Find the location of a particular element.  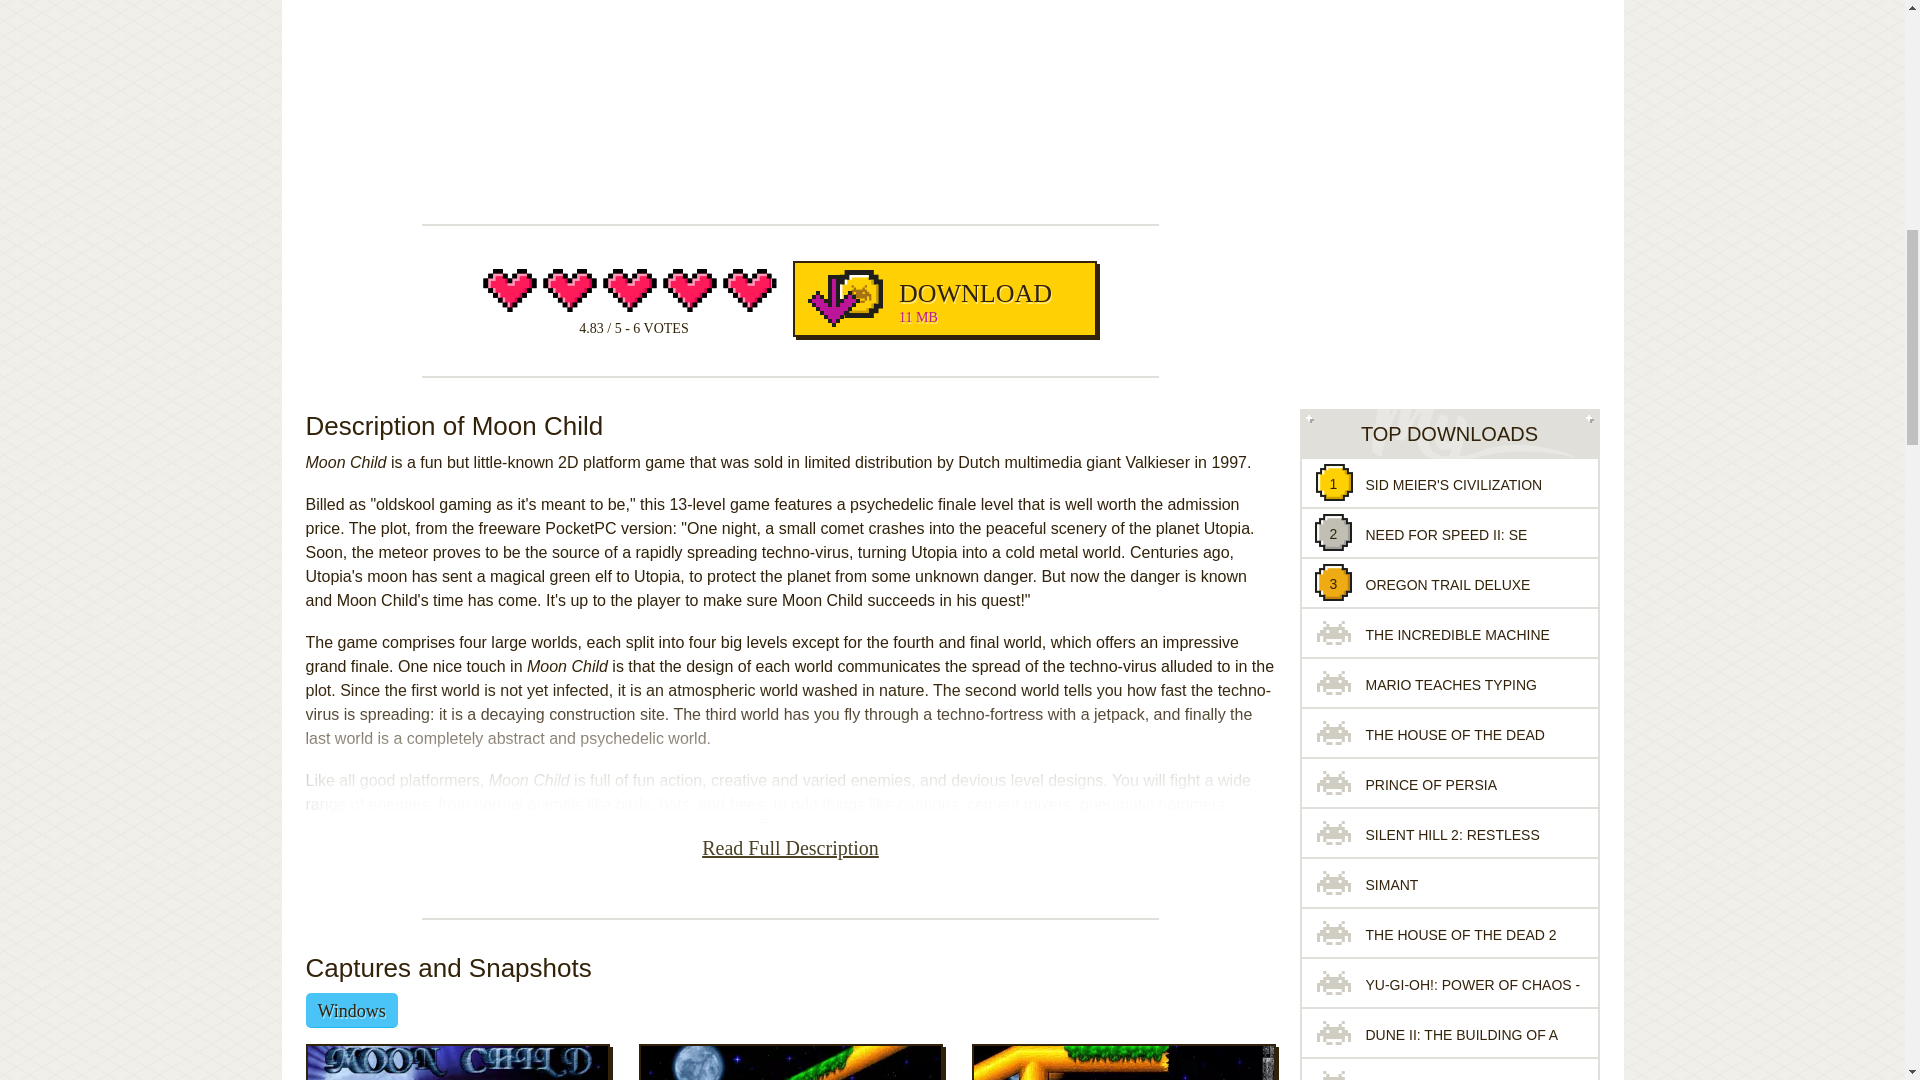

Read Full Description is located at coordinates (790, 852).